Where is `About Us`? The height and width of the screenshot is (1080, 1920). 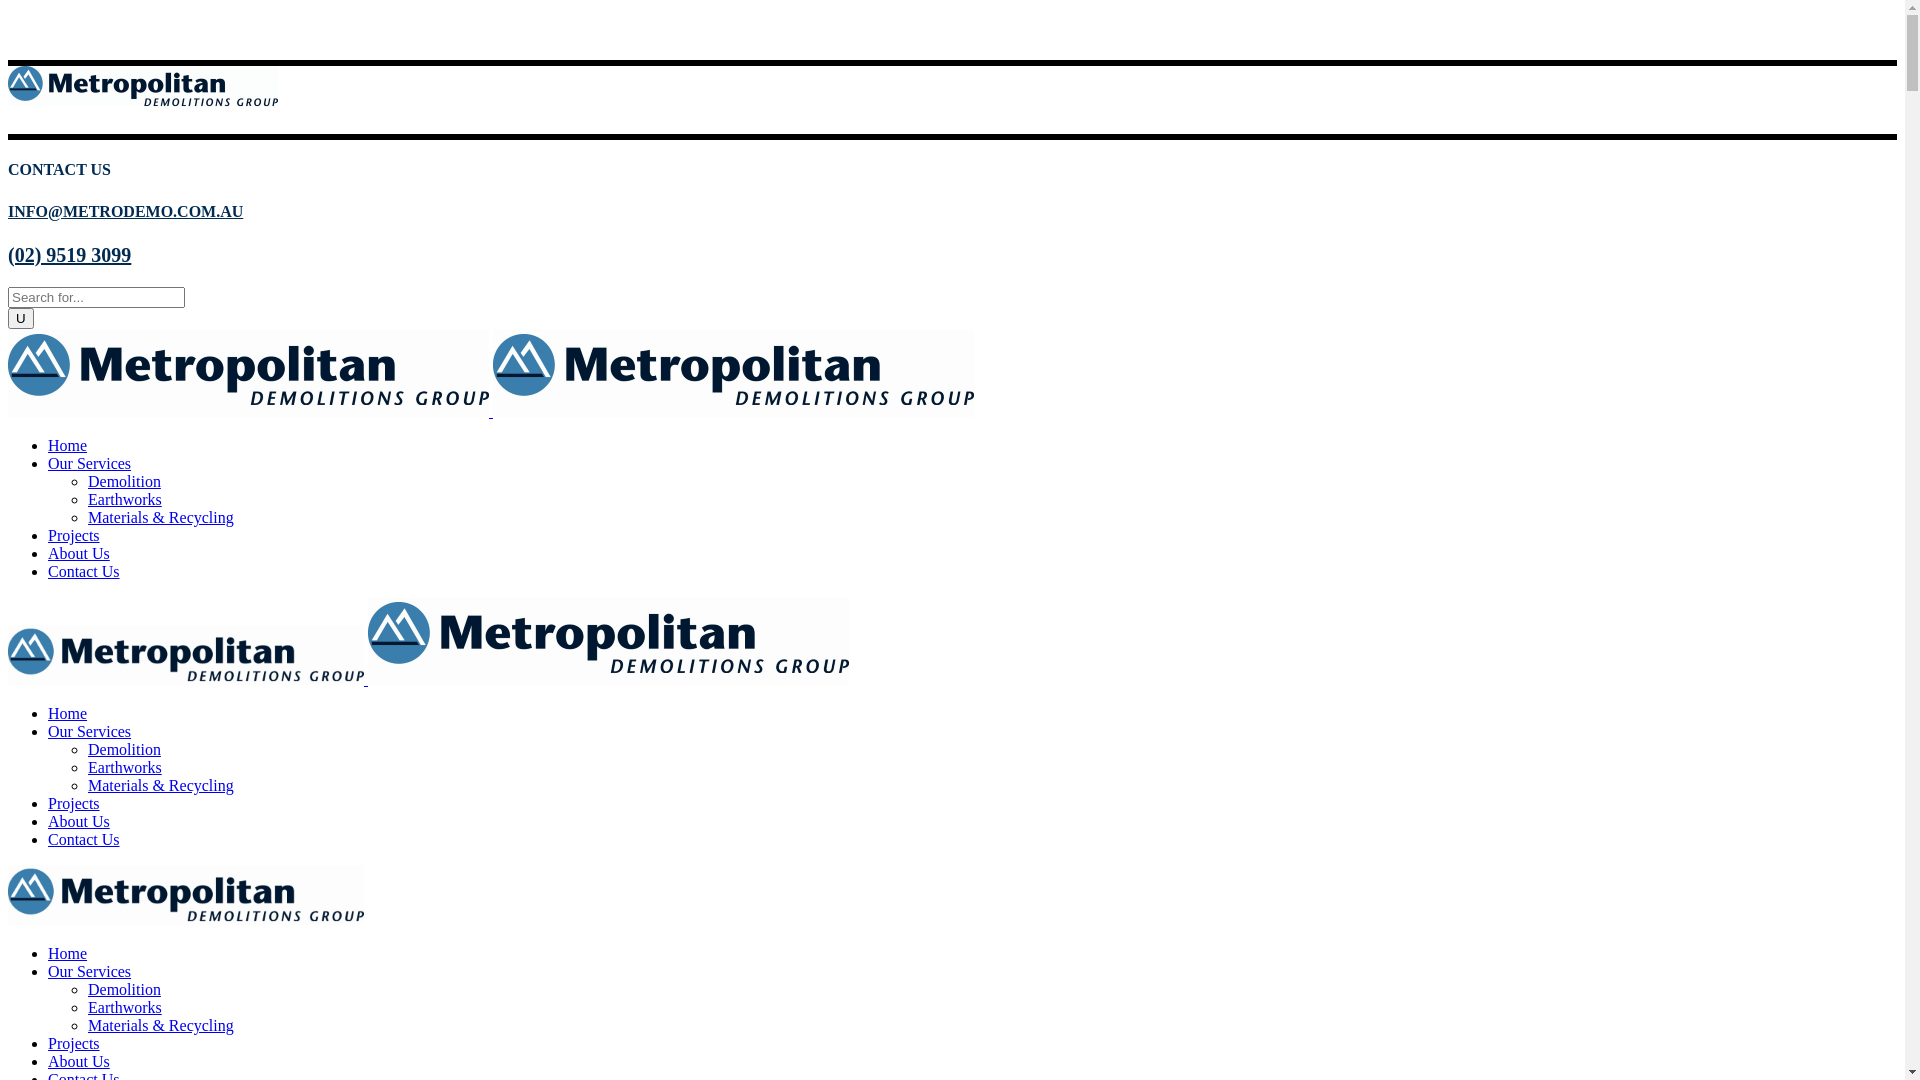
About Us is located at coordinates (79, 1062).